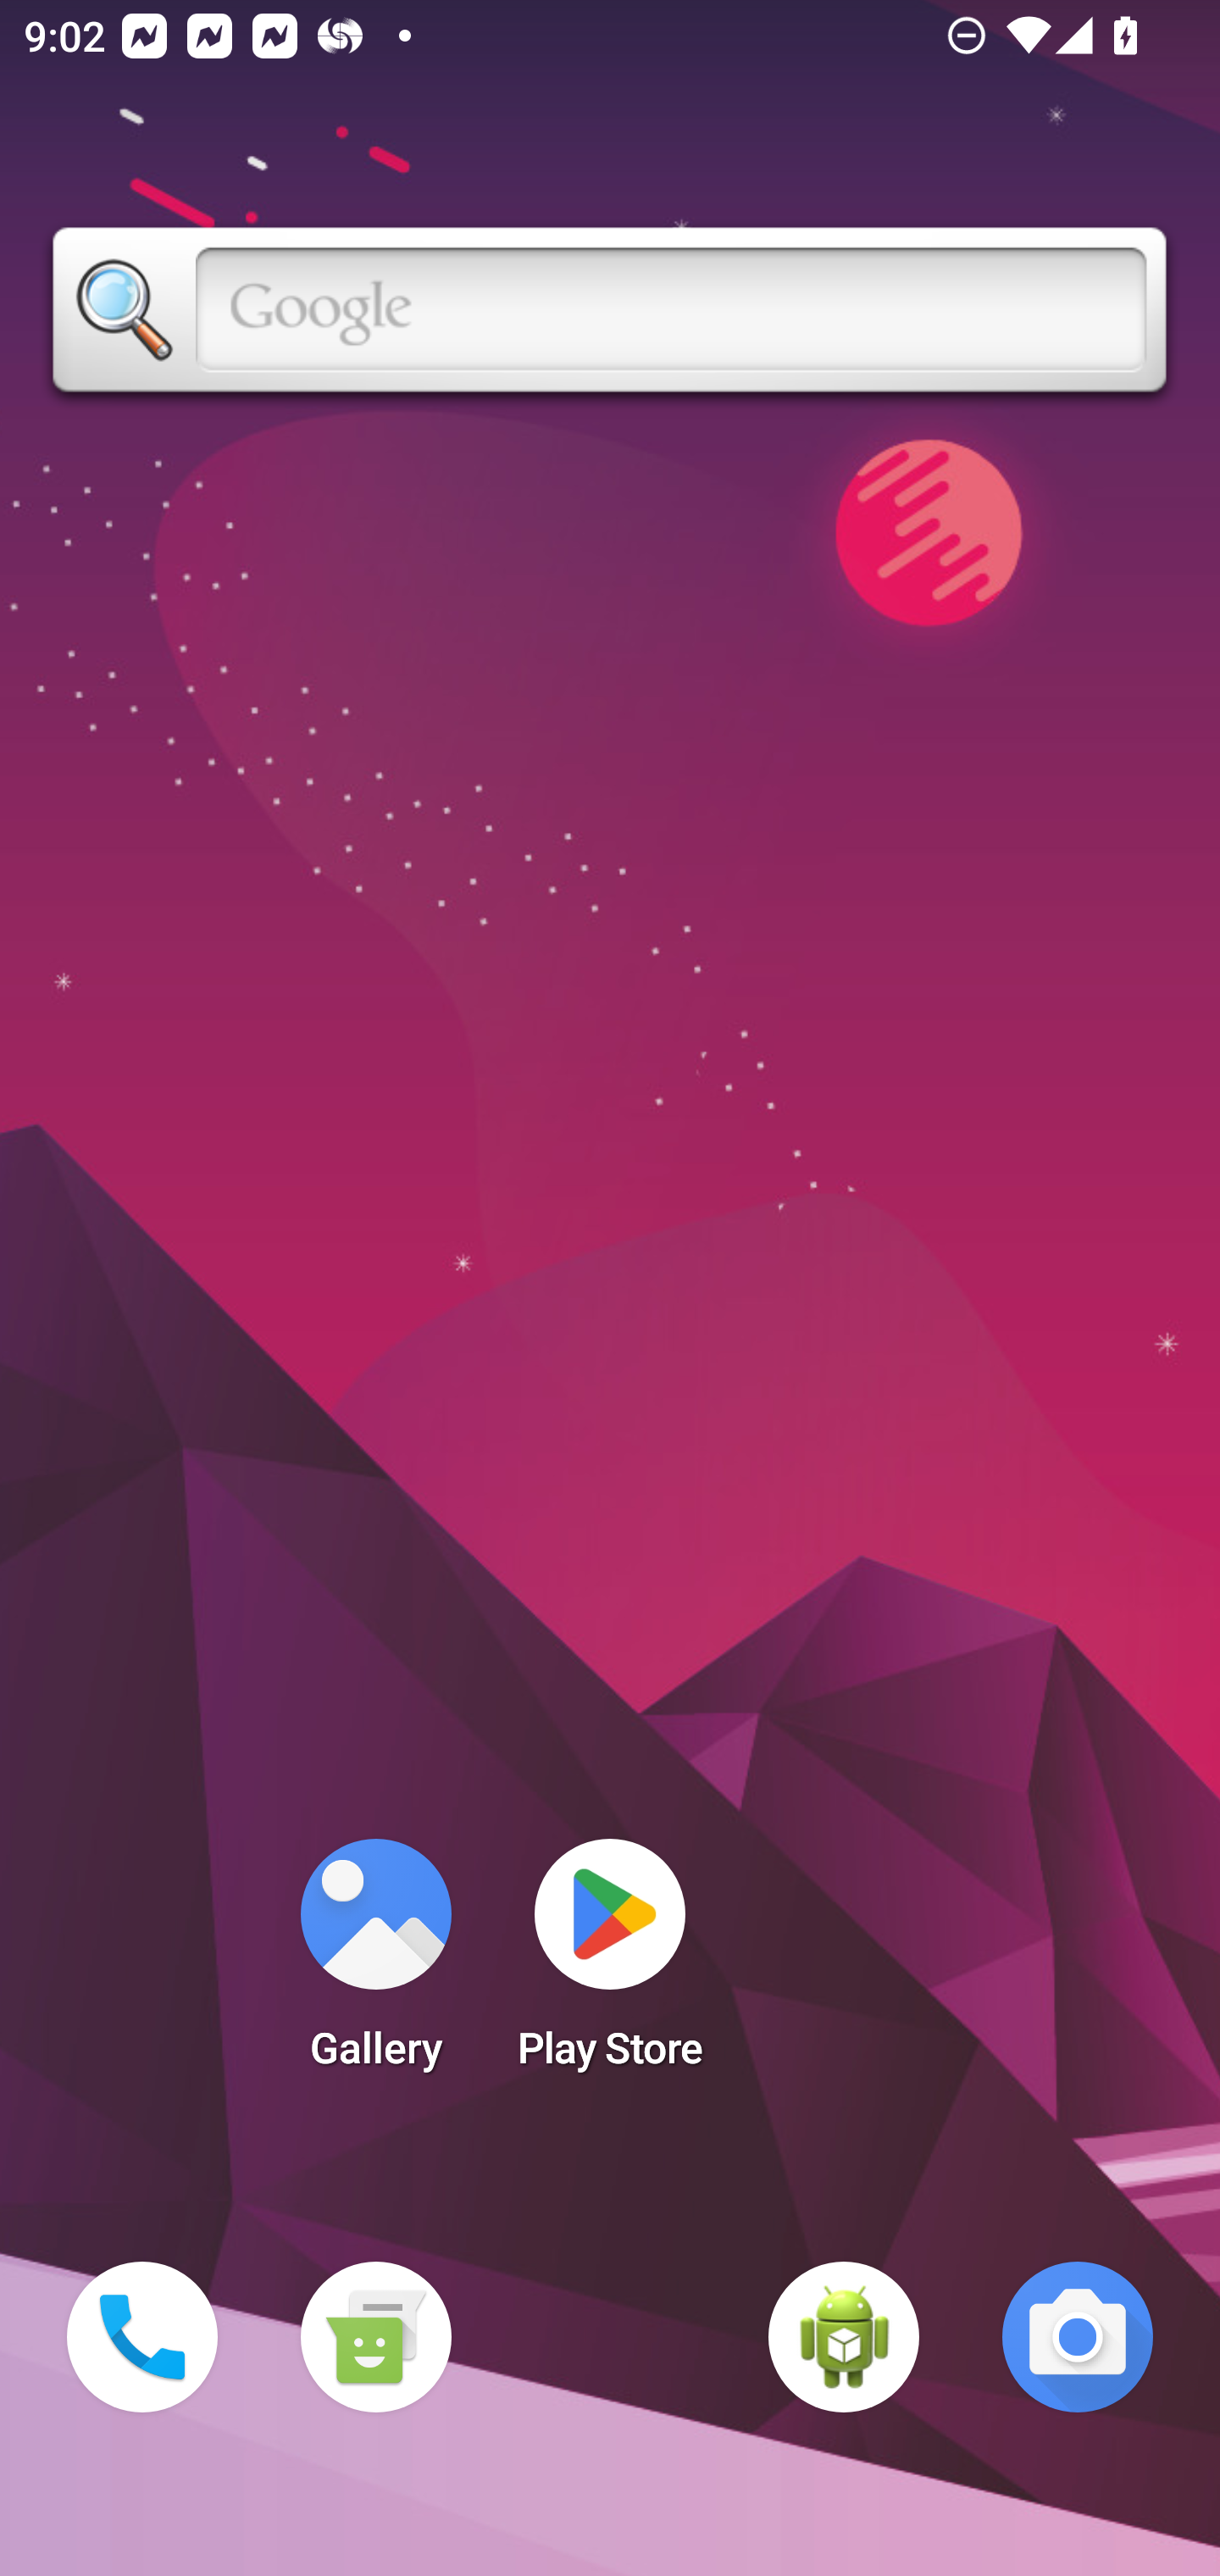  What do you see at coordinates (375, 2337) in the screenshot?
I see `Messaging` at bounding box center [375, 2337].